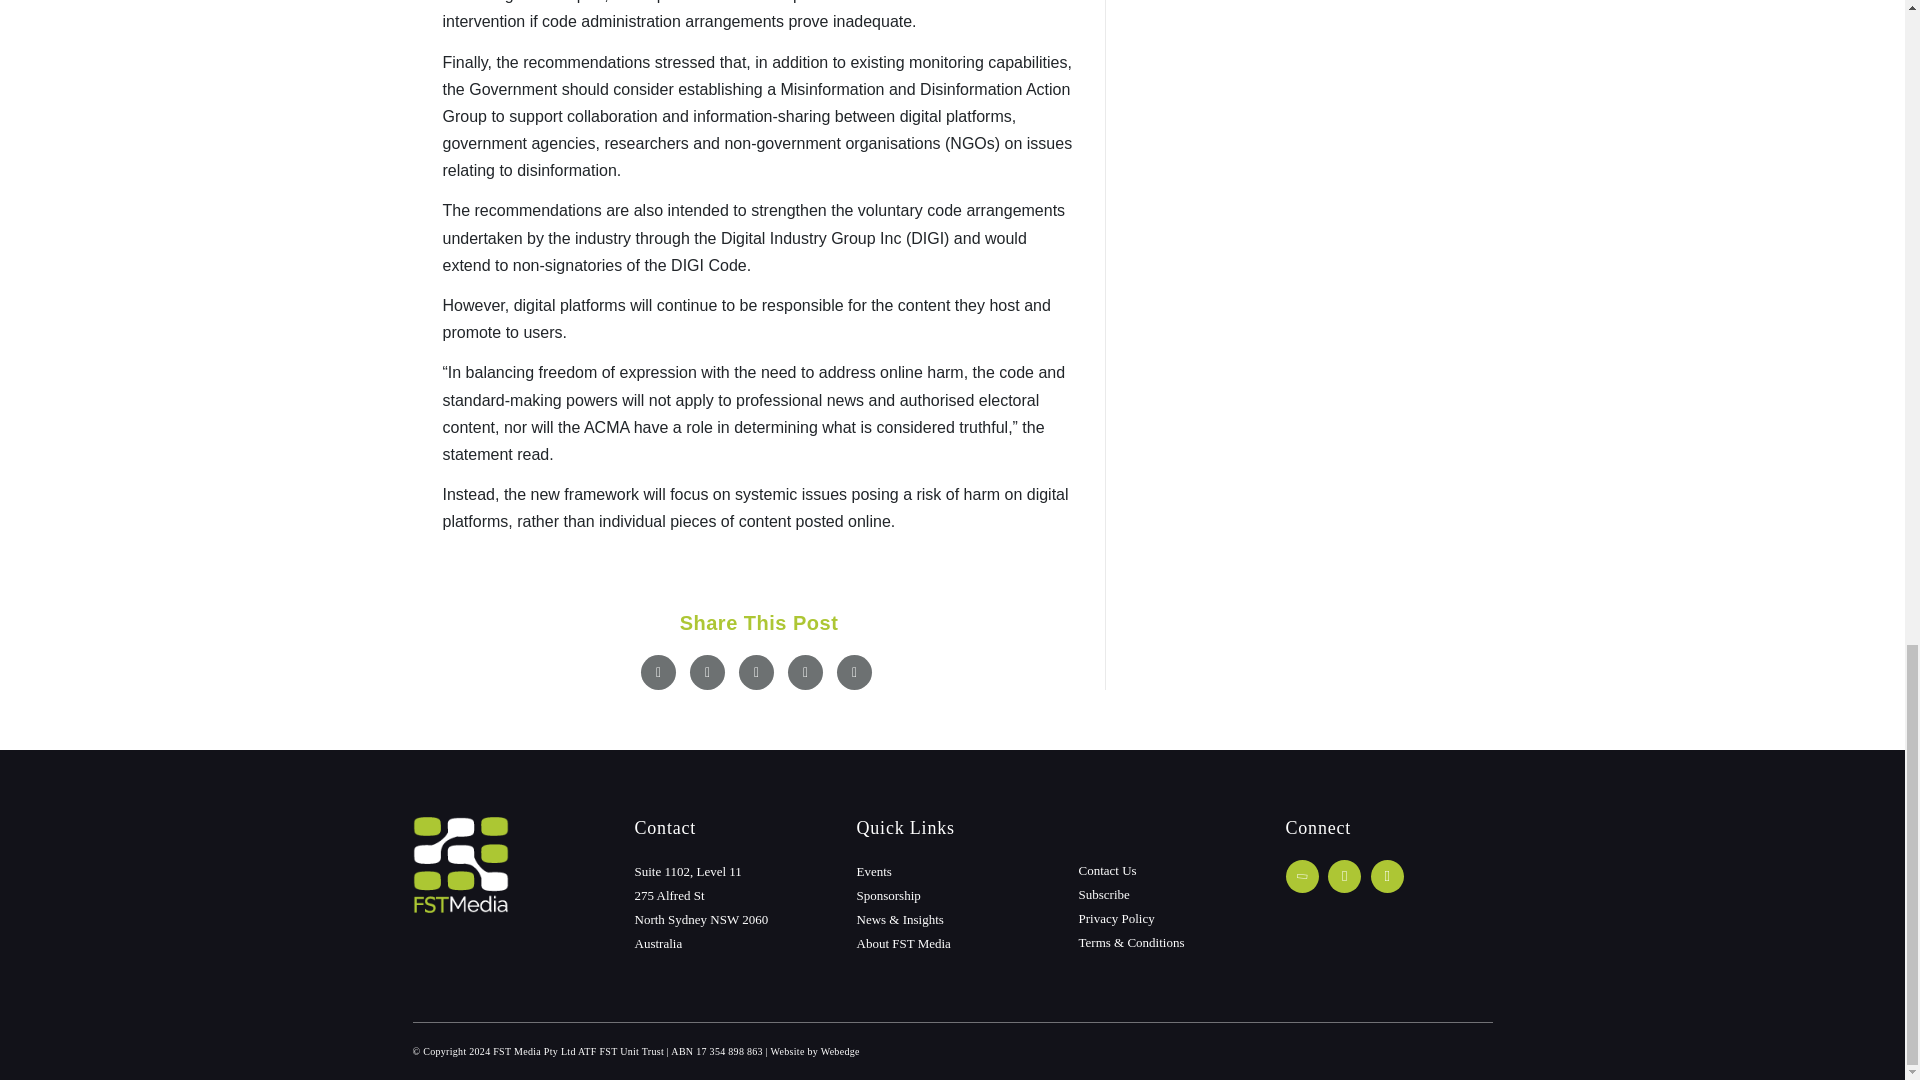 The image size is (1920, 1080). Describe the element at coordinates (805, 672) in the screenshot. I see `WhatsApp` at that location.